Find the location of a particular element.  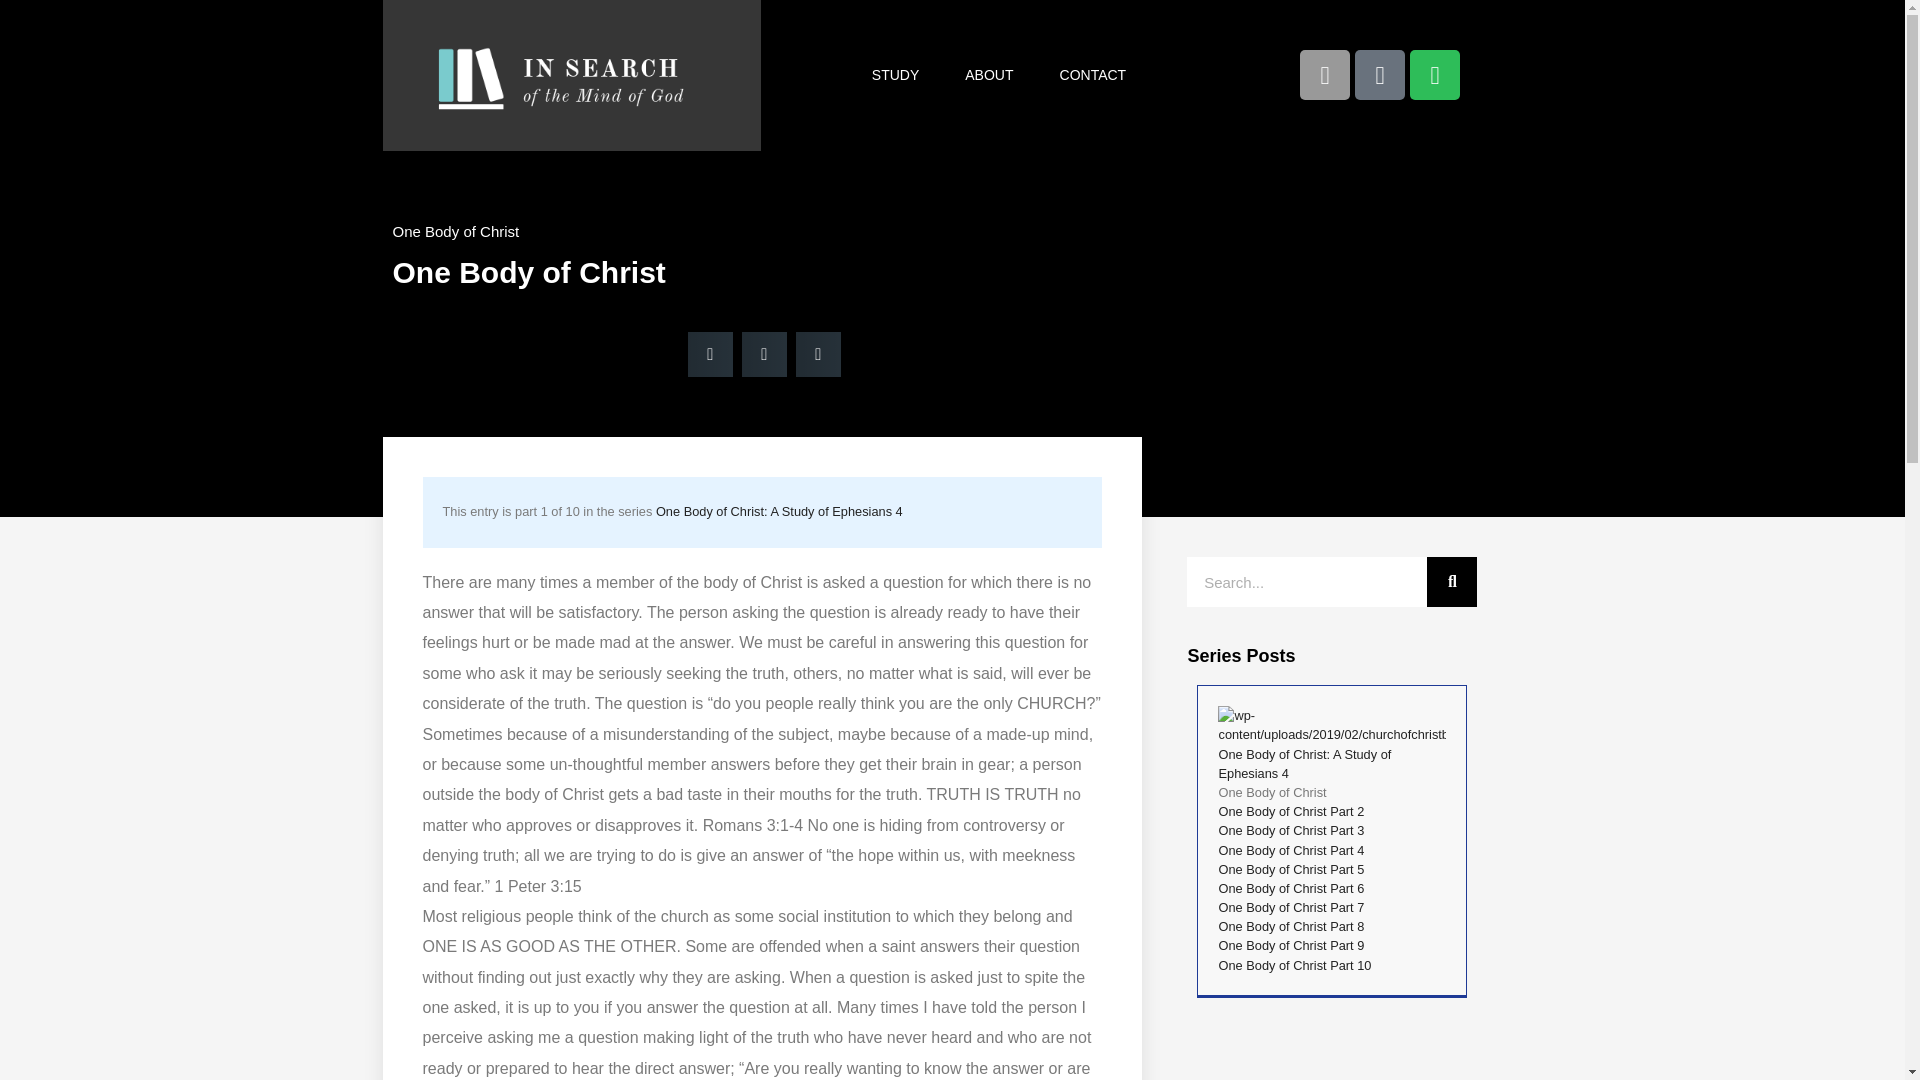

One Body of Christ Part 2 is located at coordinates (1290, 810).